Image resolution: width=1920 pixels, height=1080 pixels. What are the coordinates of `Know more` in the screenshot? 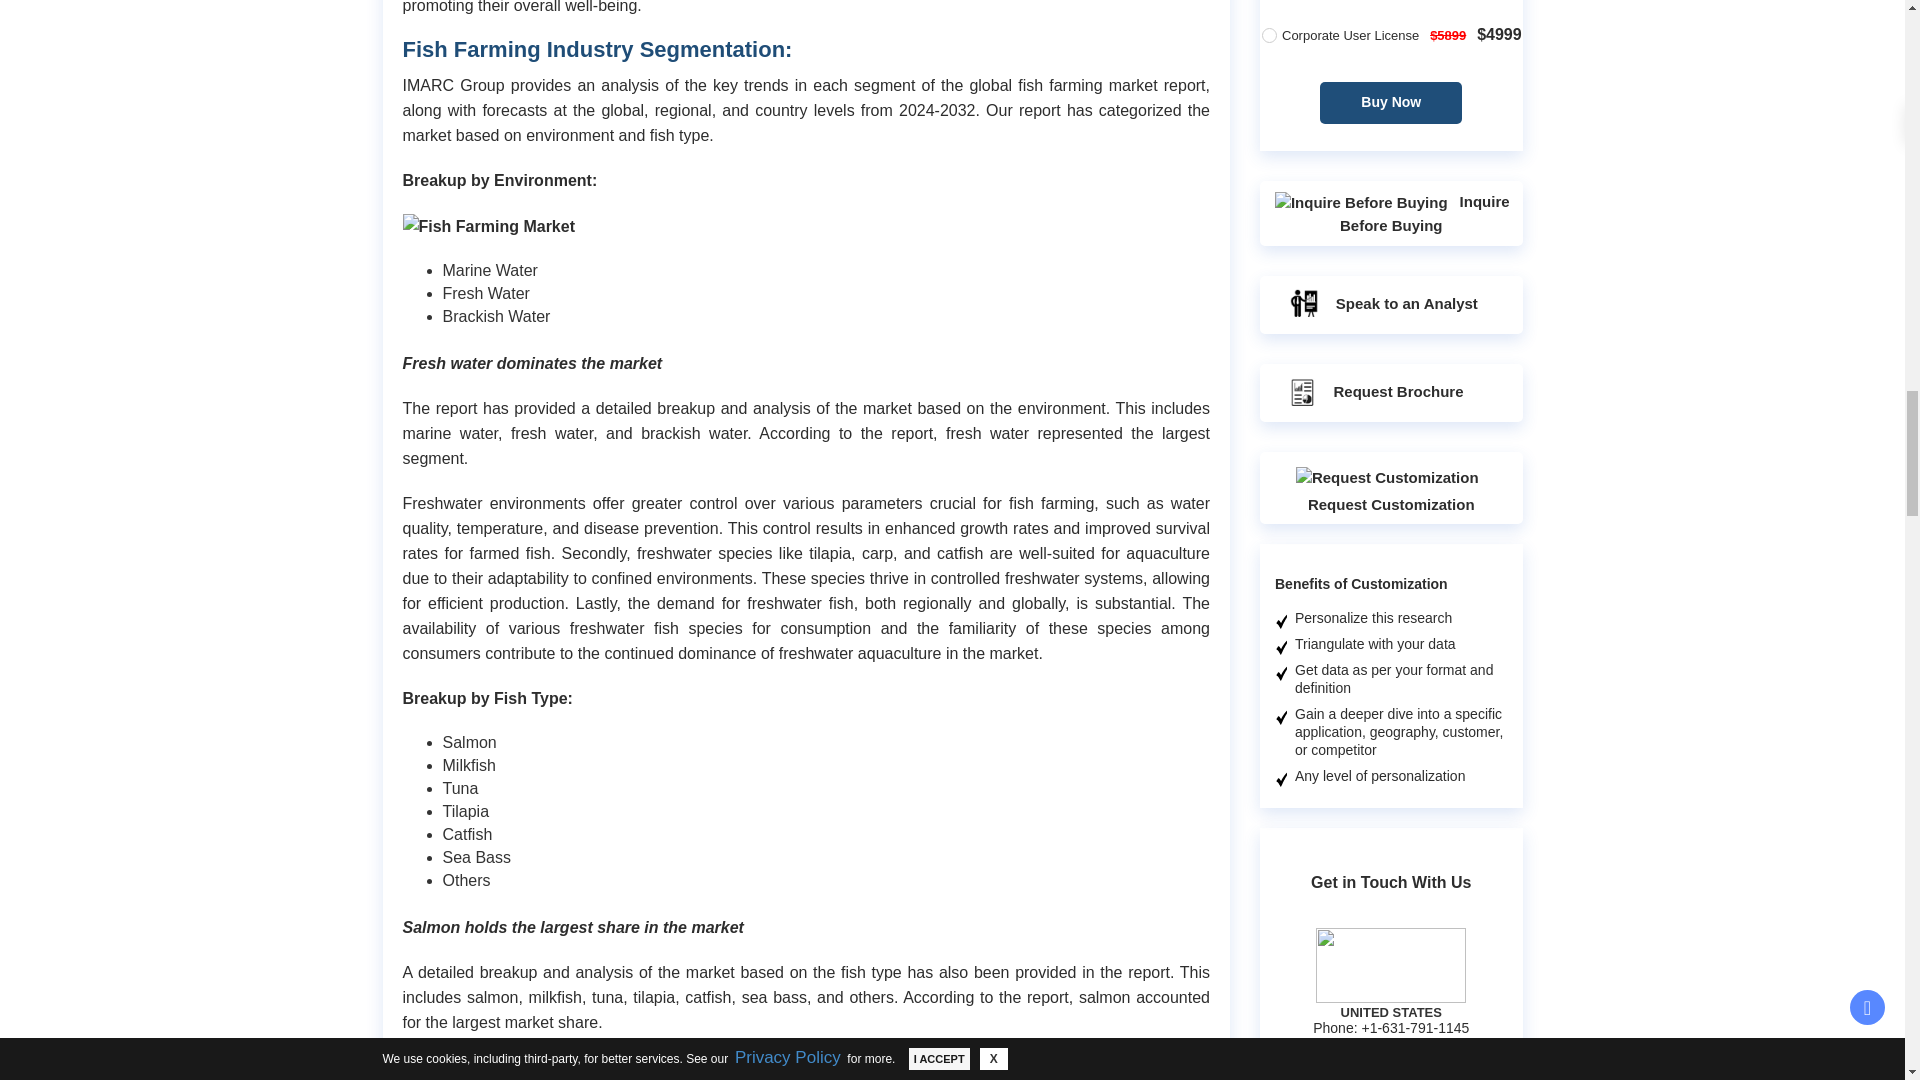 It's located at (1426, 10).